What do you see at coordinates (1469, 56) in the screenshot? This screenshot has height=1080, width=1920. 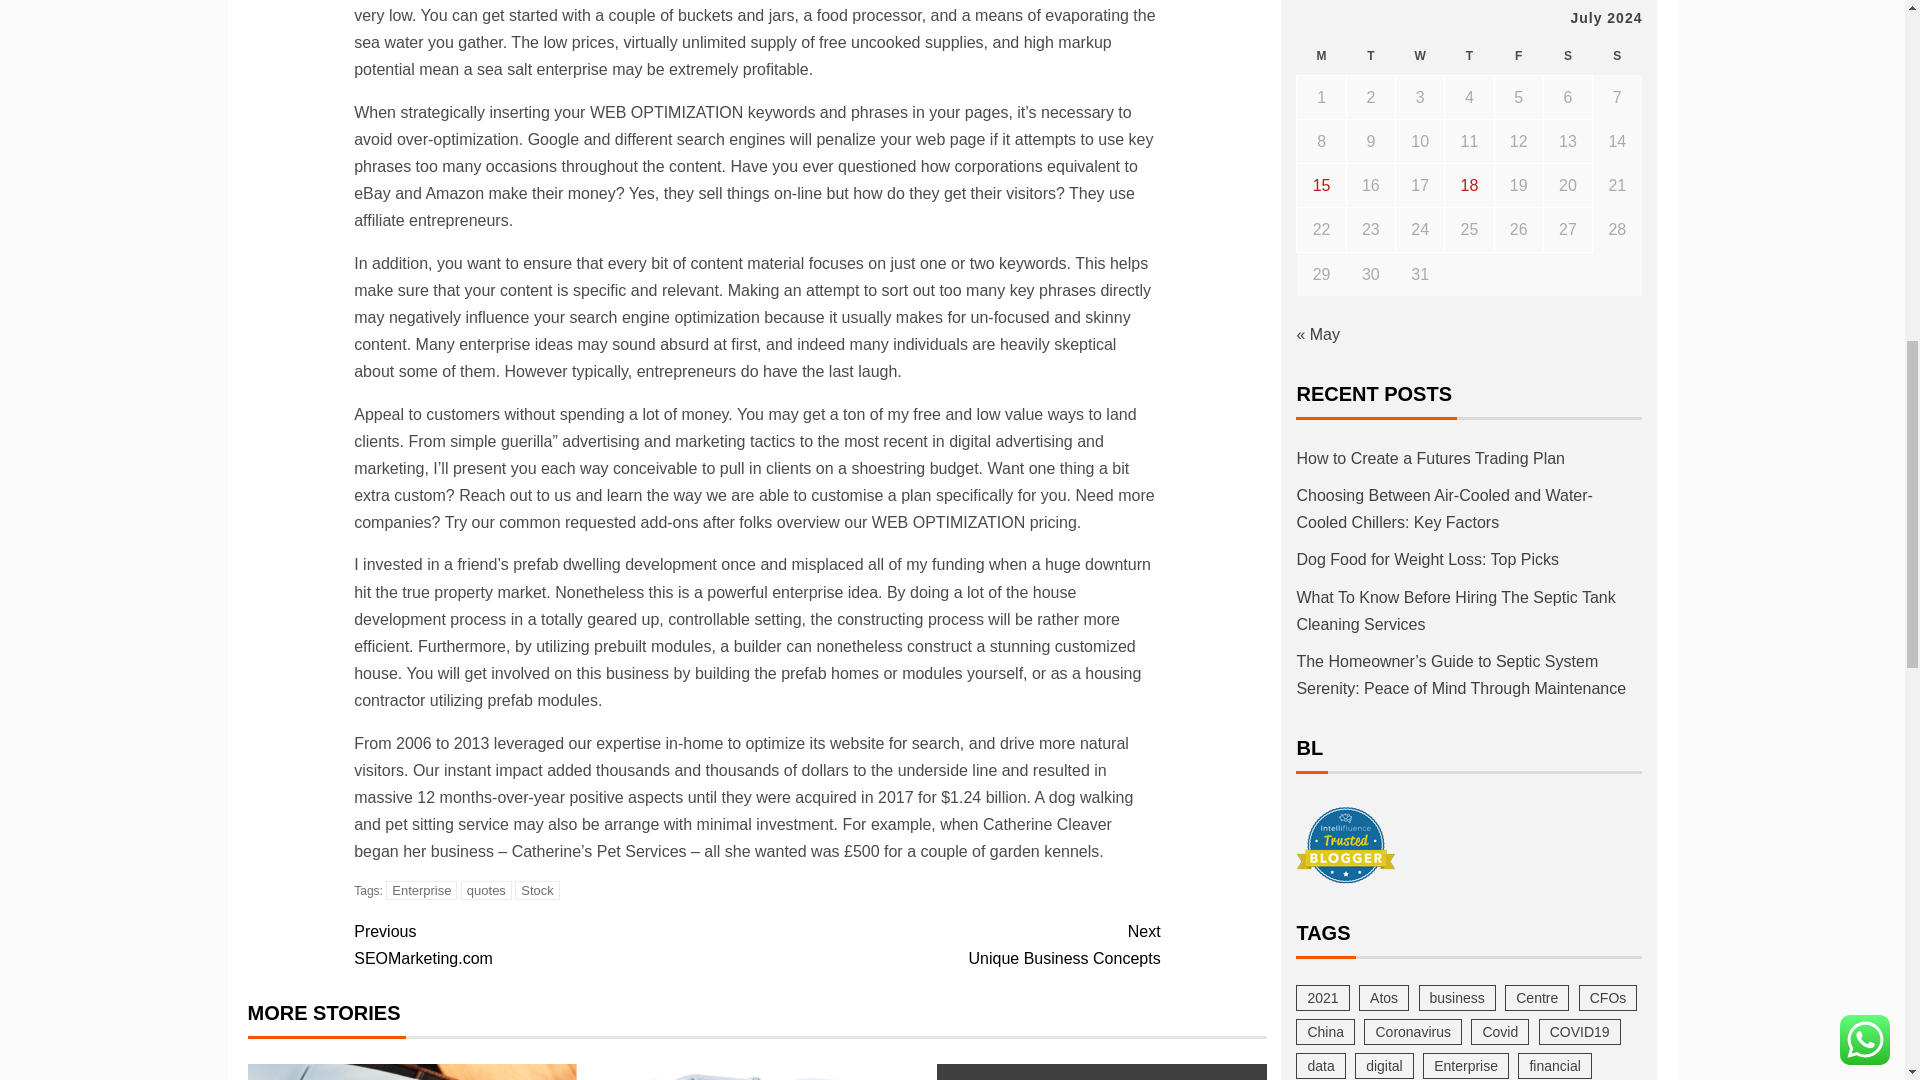 I see `Tuesday` at bounding box center [1469, 56].